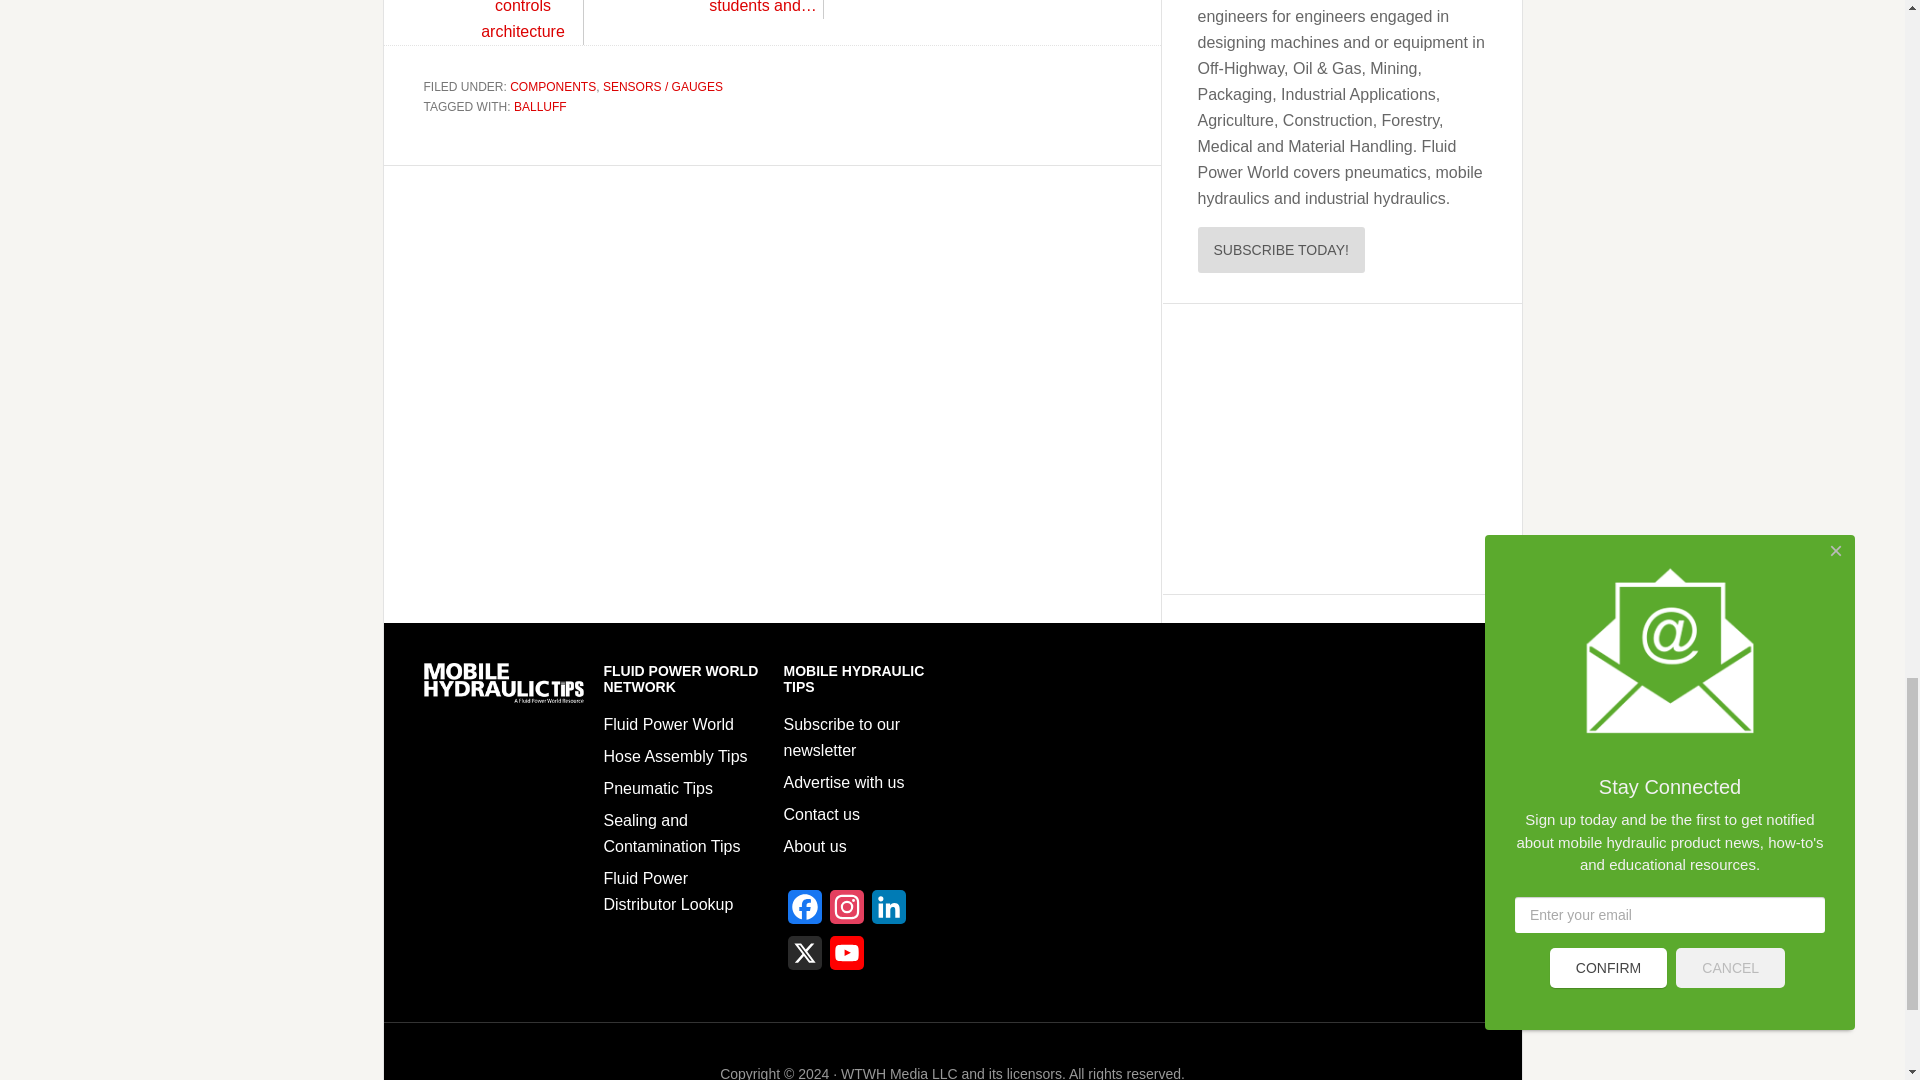 Image resolution: width=1920 pixels, height=1080 pixels. I want to click on BALLUFF, so click(540, 107).